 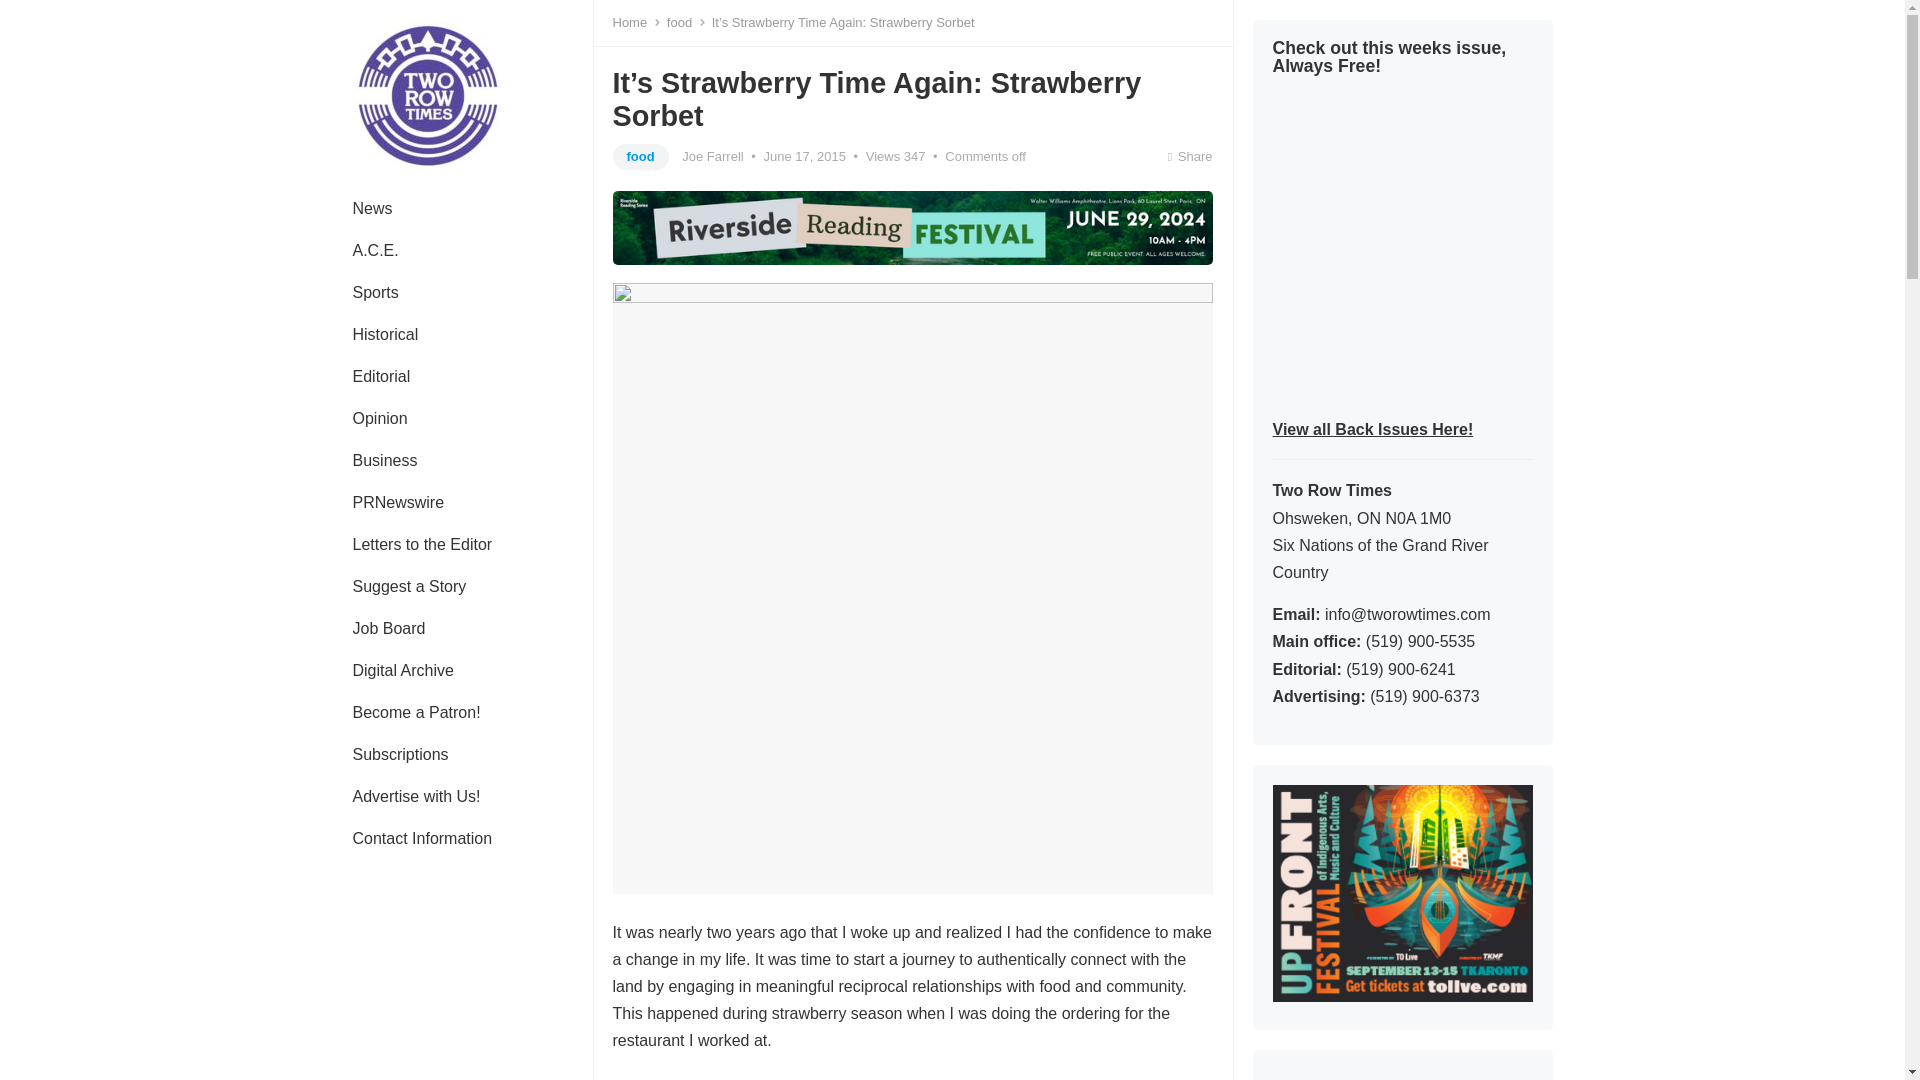 I want to click on Business, so click(x=384, y=460).